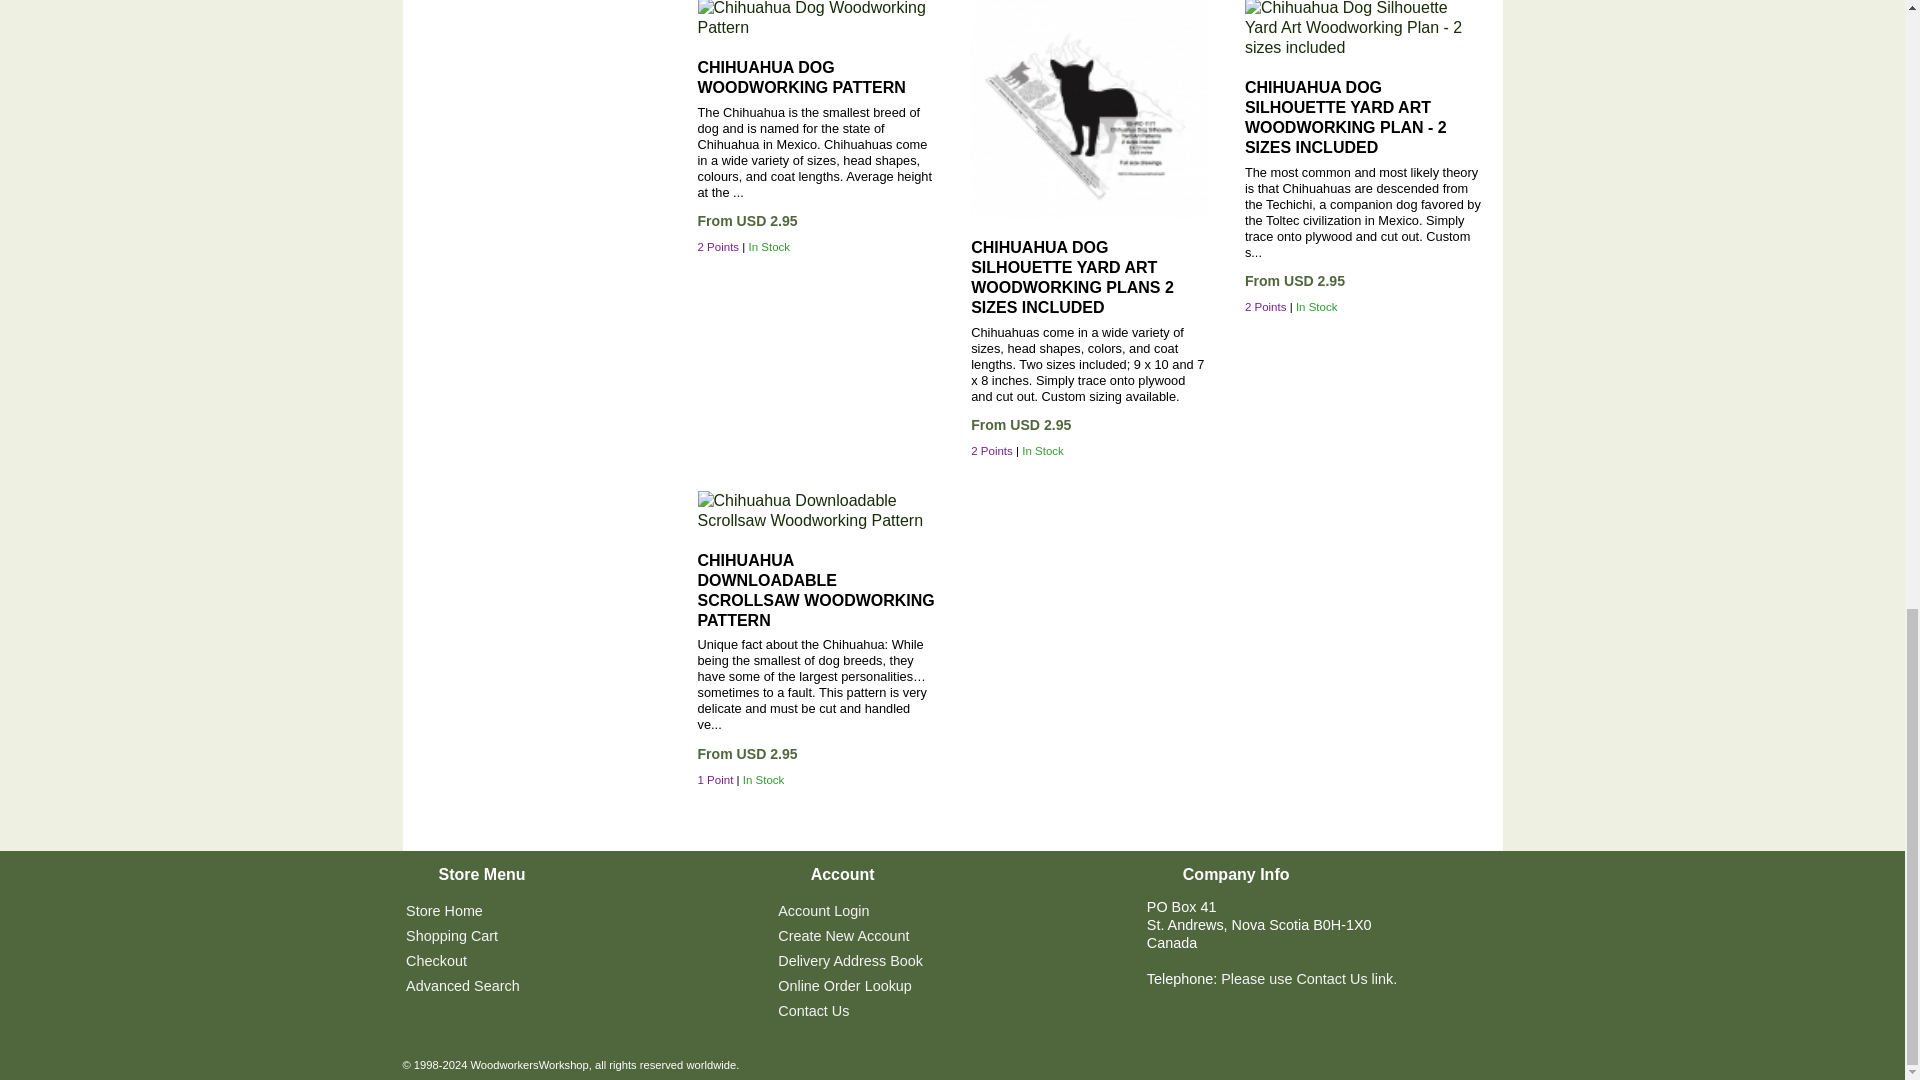 Image resolution: width=1920 pixels, height=1080 pixels. I want to click on Chihuahua Downloadable Scrollsaw Woodworking Pattern, so click(816, 590).